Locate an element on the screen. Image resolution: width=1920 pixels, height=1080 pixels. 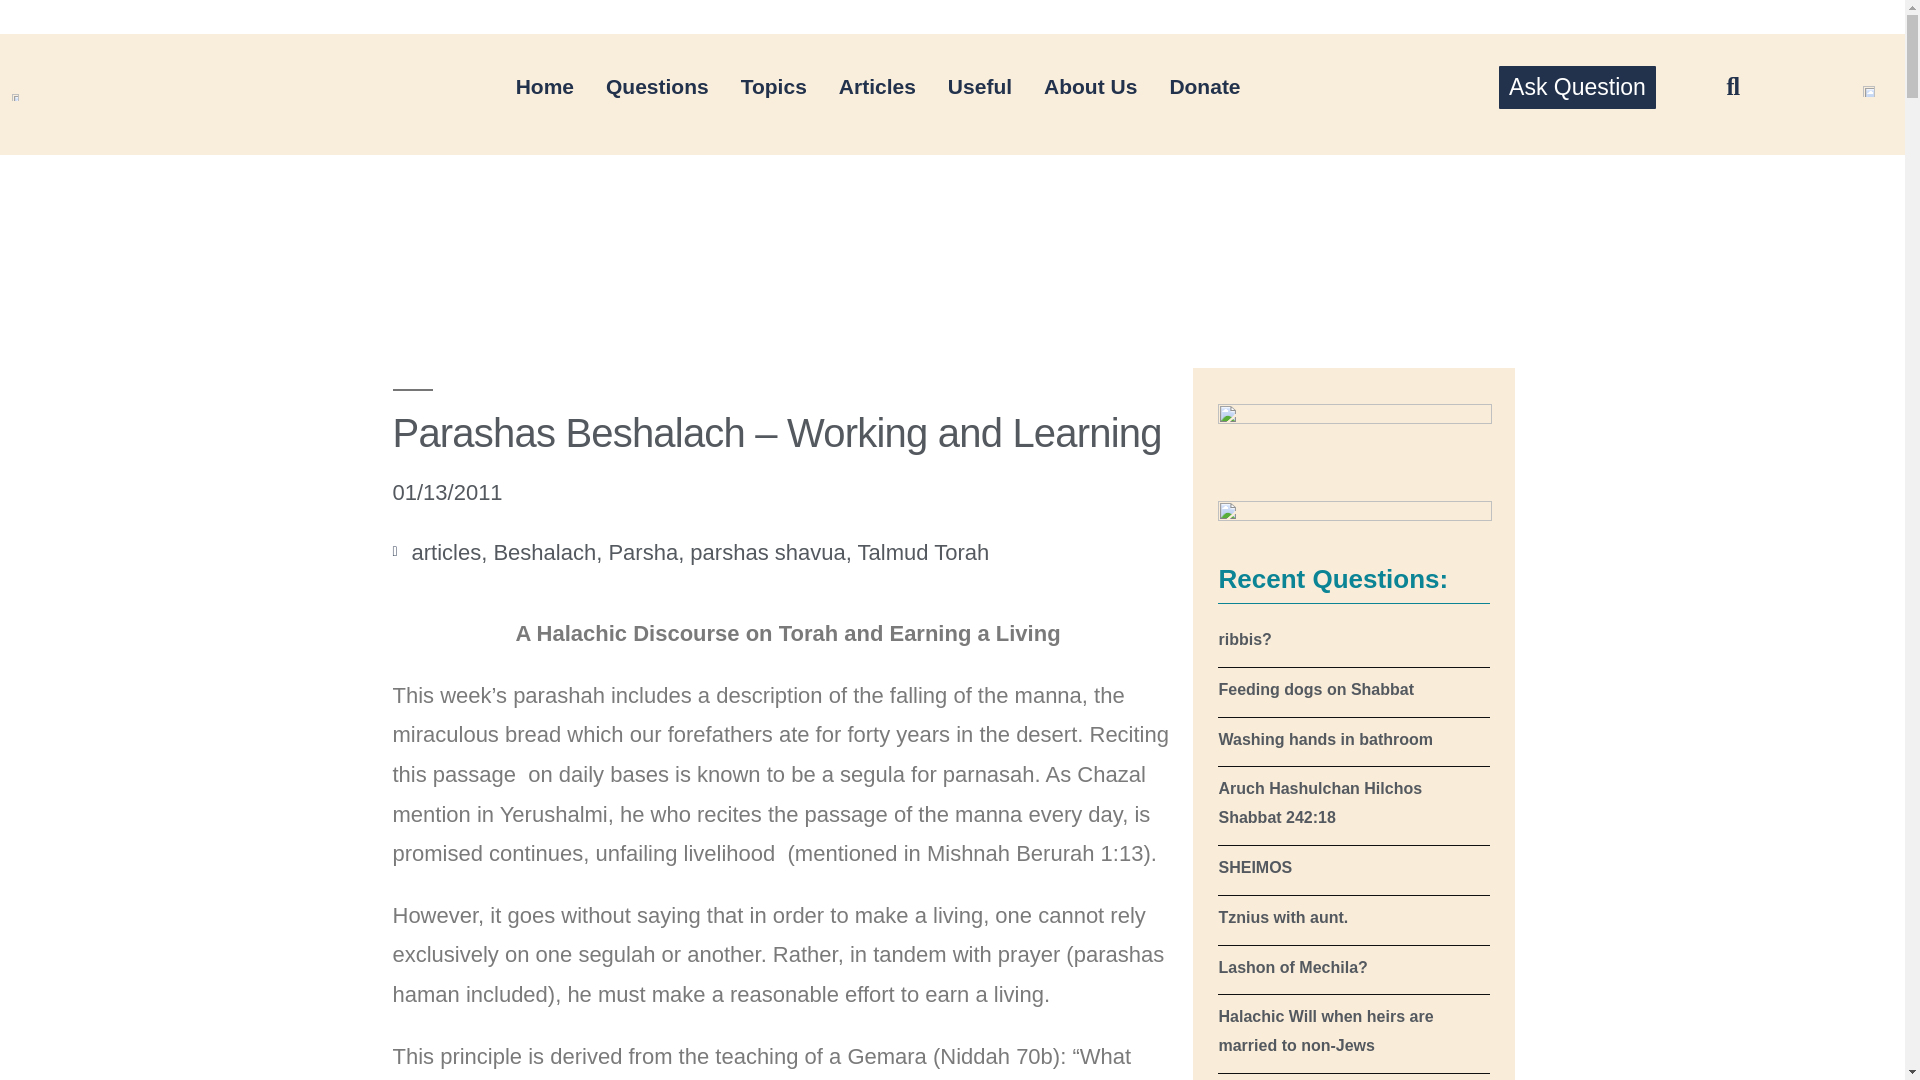
About Us is located at coordinates (1090, 86).